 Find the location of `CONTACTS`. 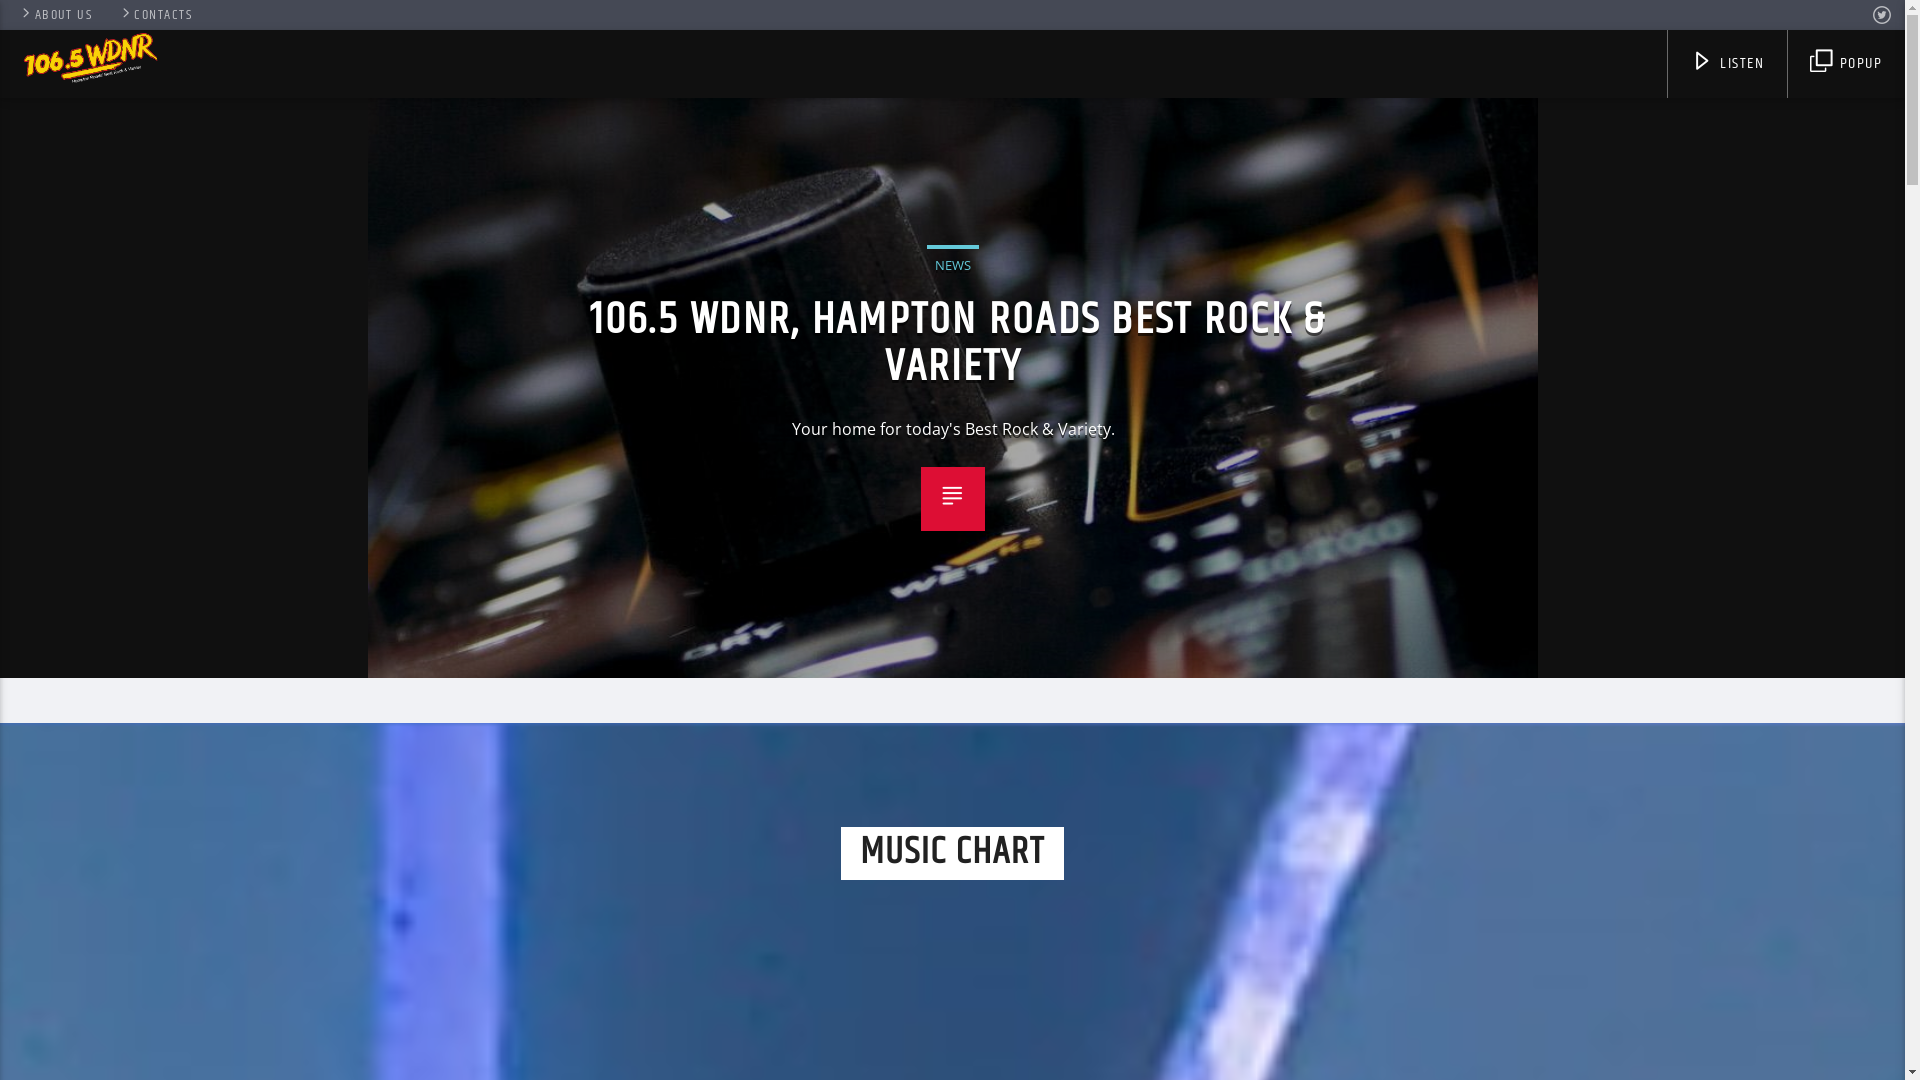

CONTACTS is located at coordinates (156, 15).